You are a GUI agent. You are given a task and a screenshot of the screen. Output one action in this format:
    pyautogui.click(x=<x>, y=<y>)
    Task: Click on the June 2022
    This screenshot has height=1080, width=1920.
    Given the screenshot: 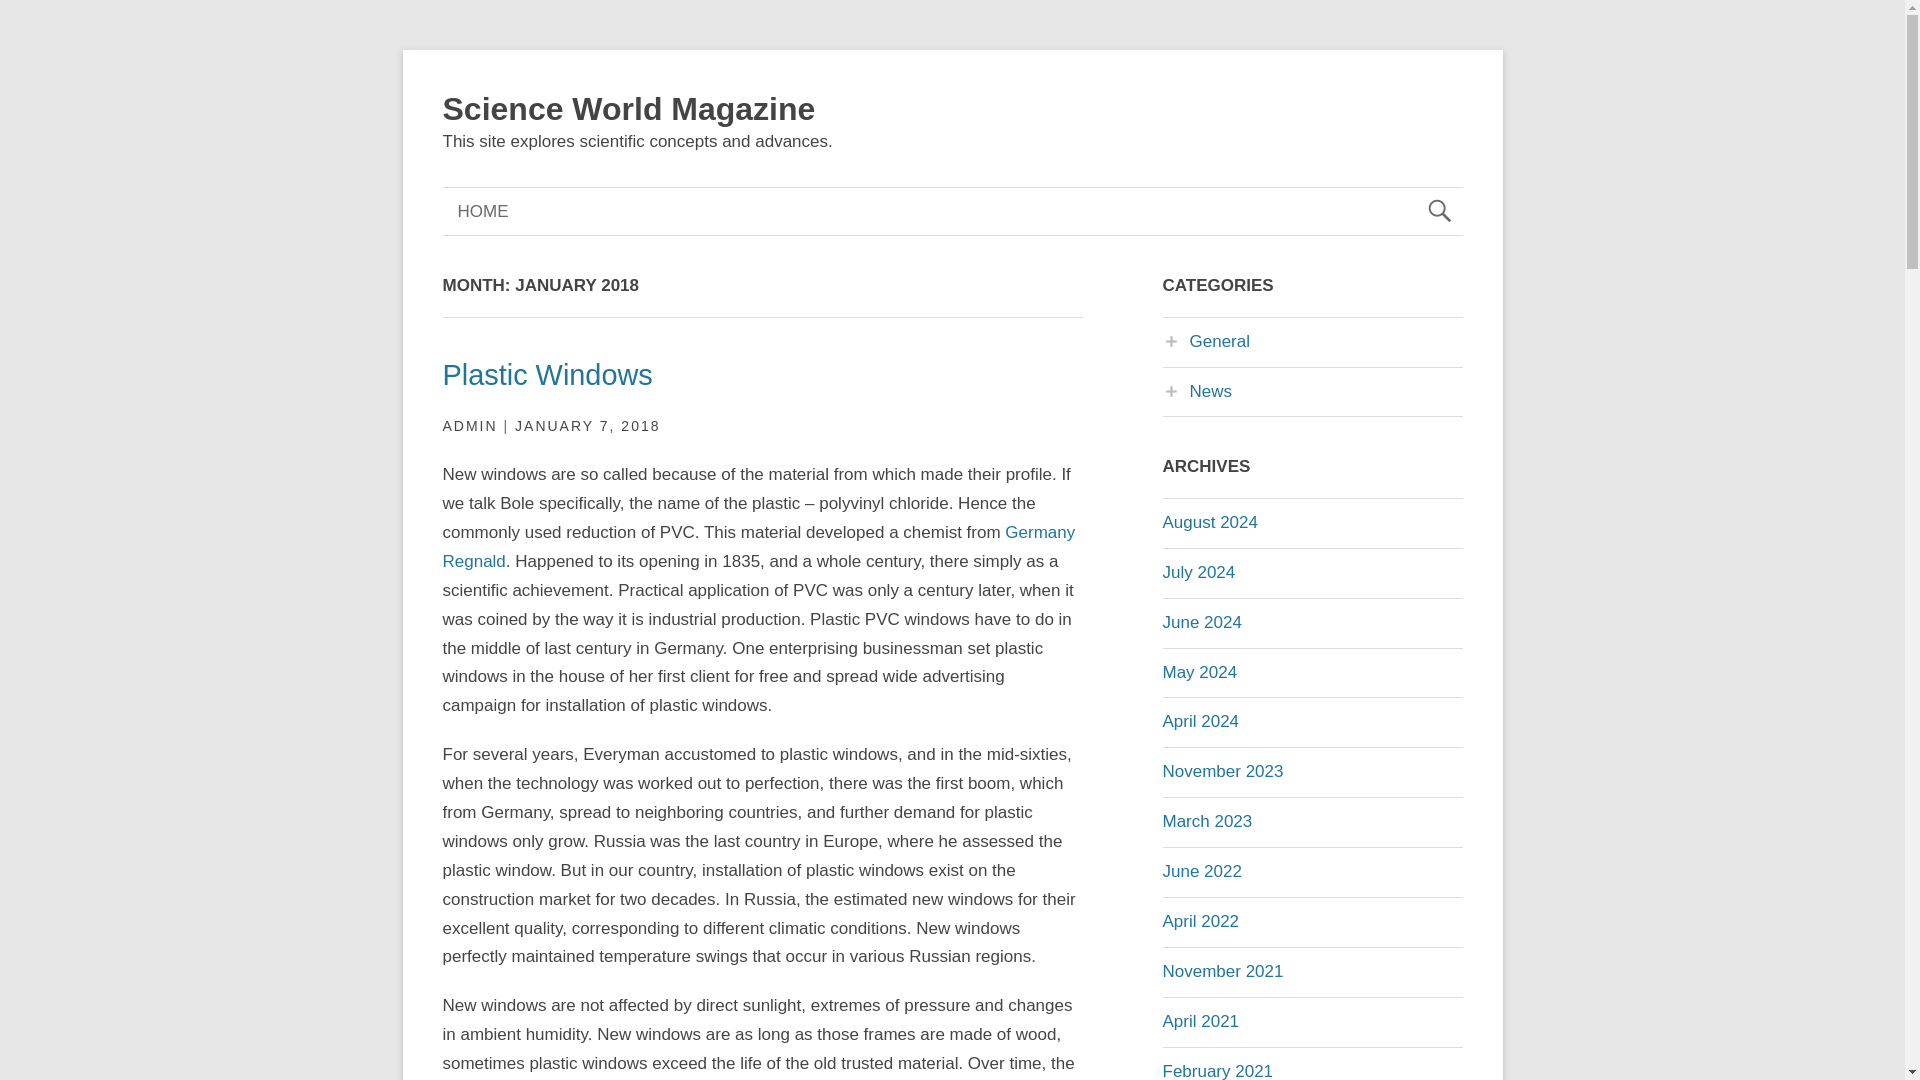 What is the action you would take?
    pyautogui.click(x=1200, y=871)
    